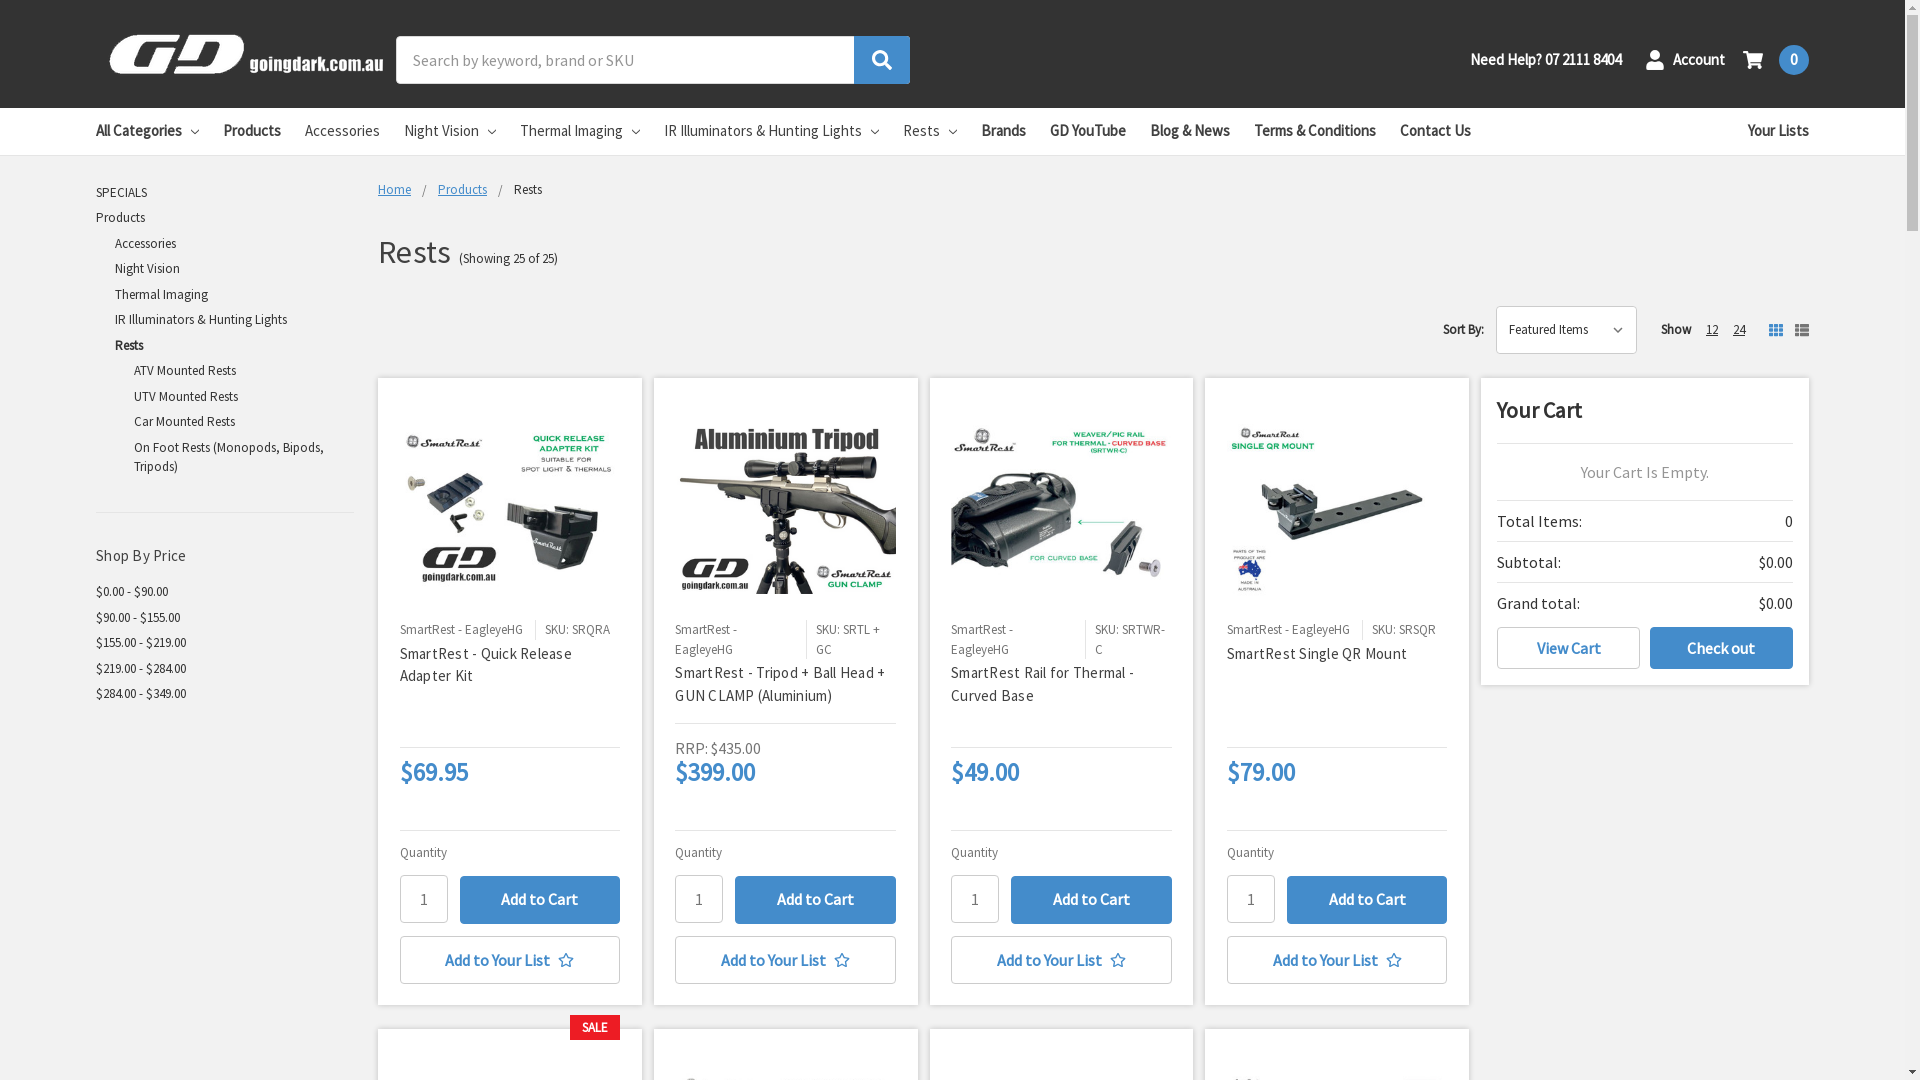  I want to click on $219.00 - $284.00, so click(225, 669).